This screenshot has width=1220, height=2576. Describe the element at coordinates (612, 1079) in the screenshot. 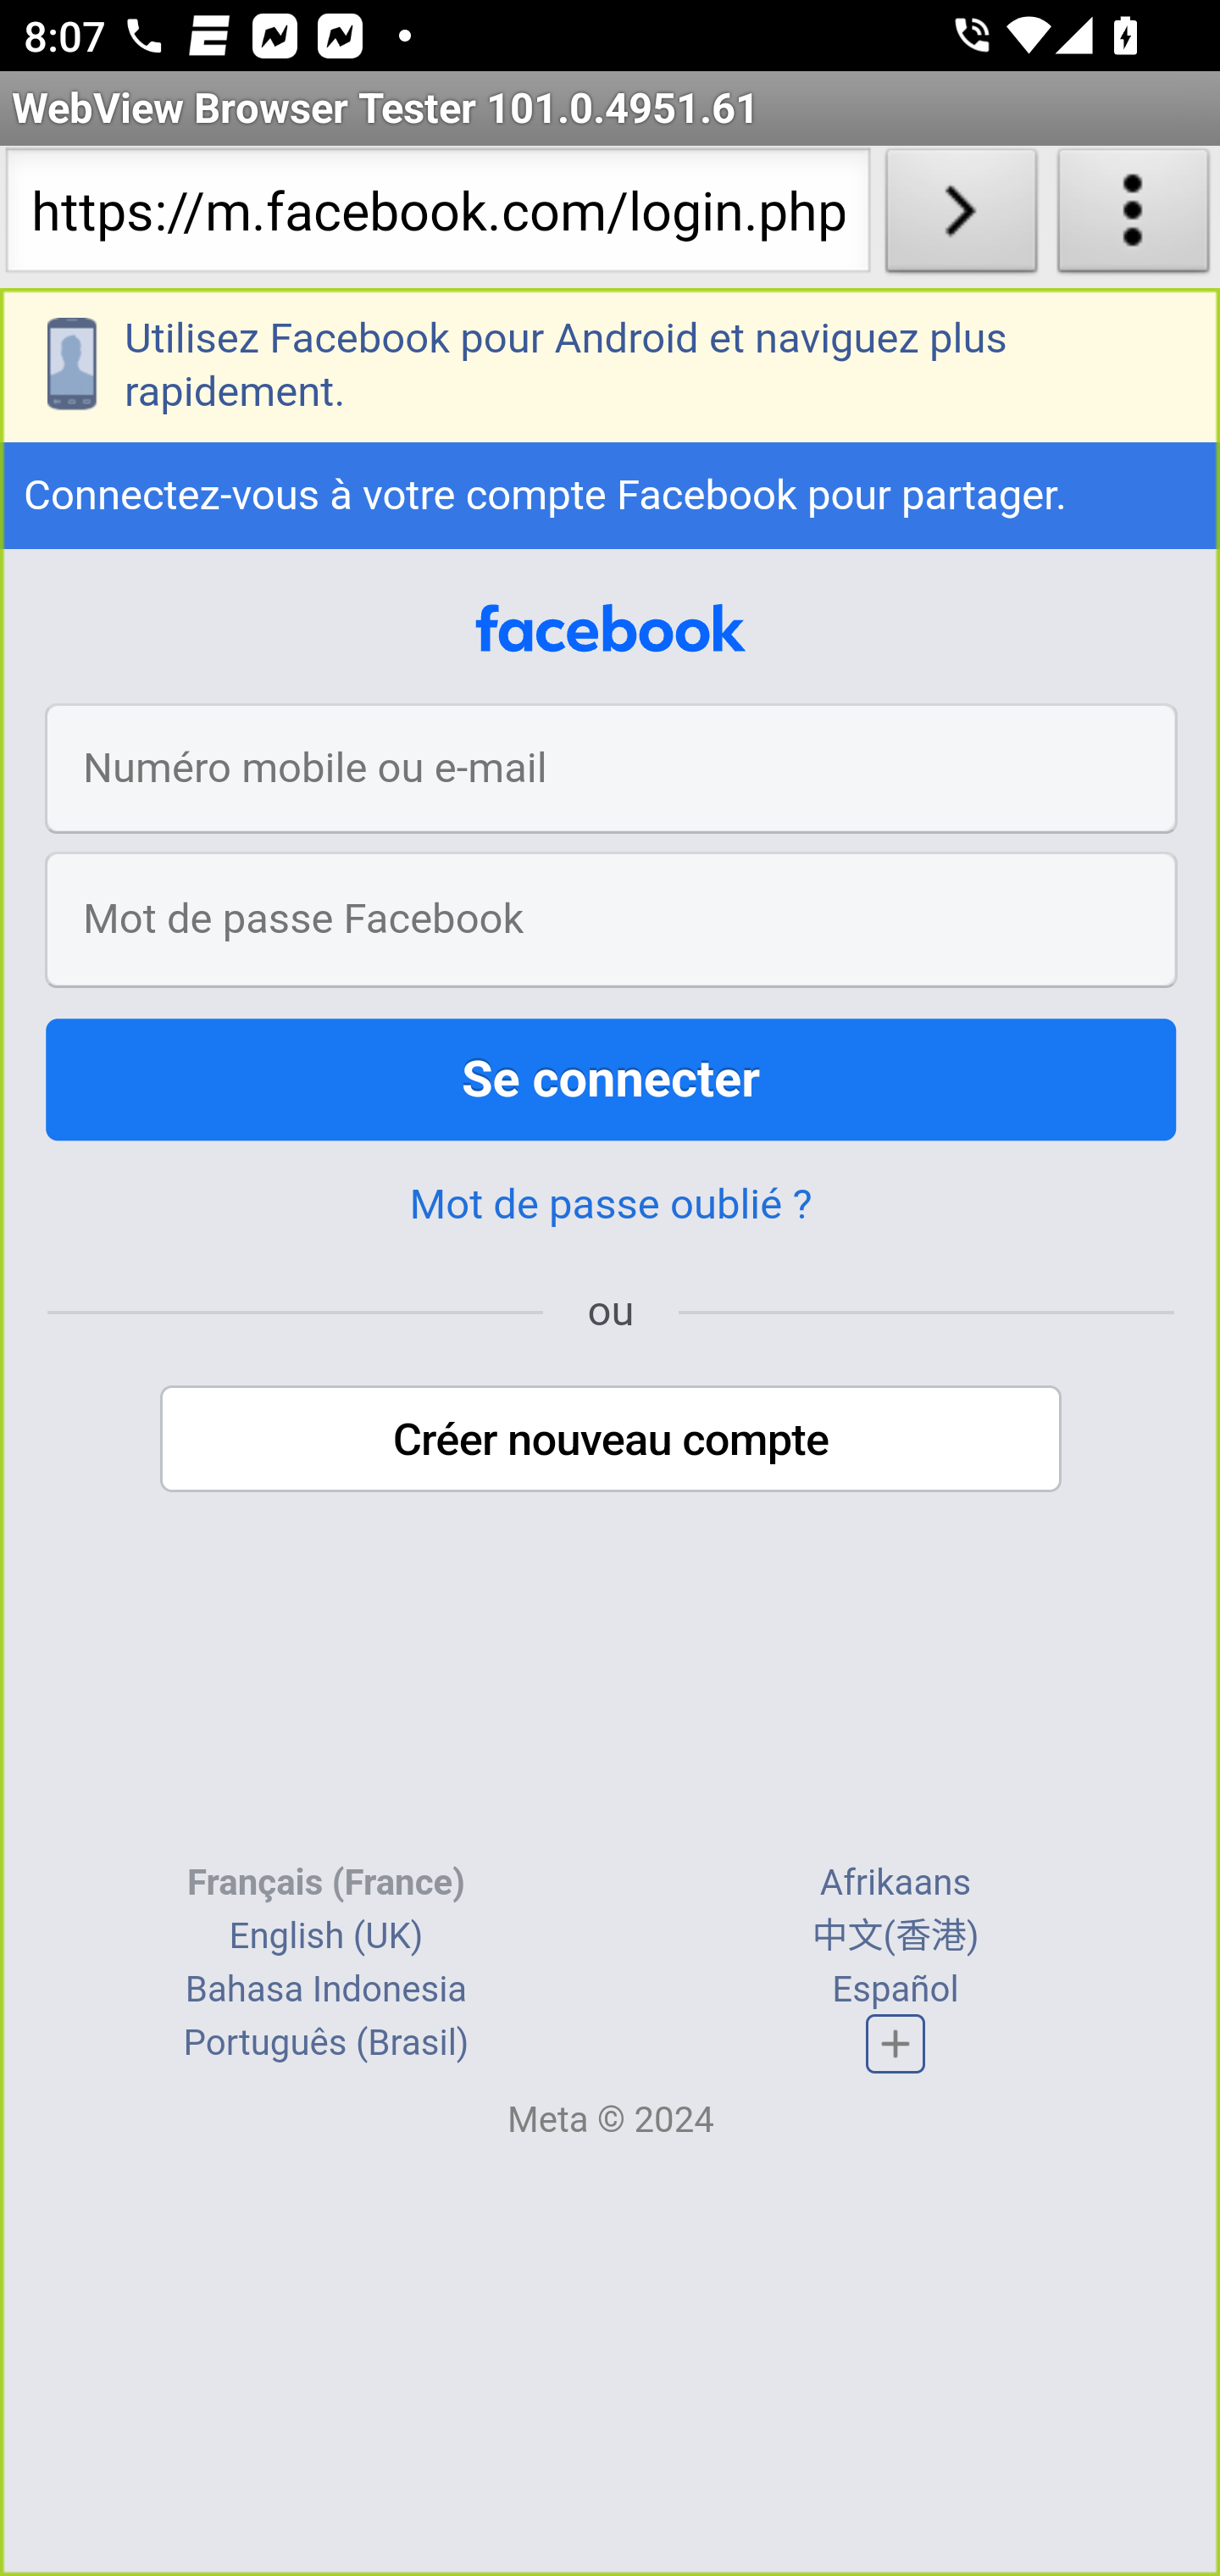

I see `Se connecter` at that location.